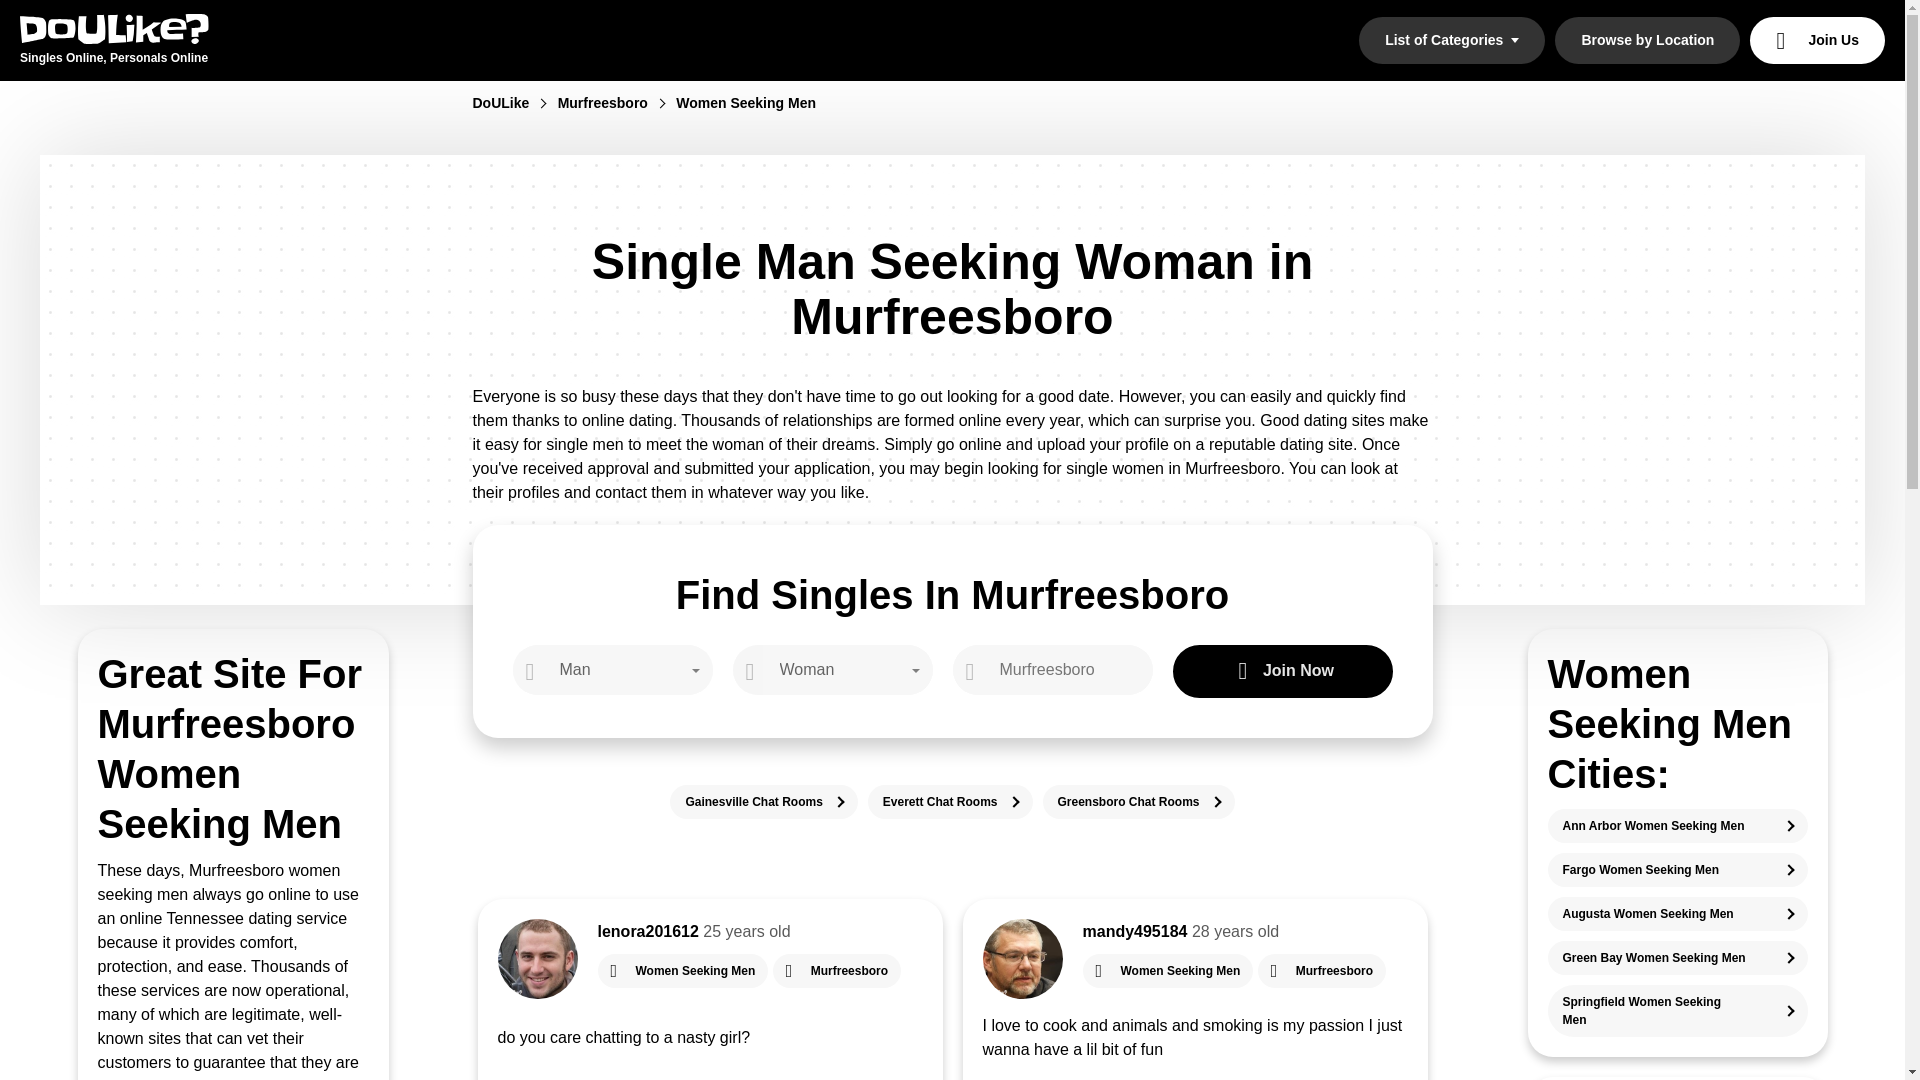  I want to click on Browse by Location, so click(1647, 40).